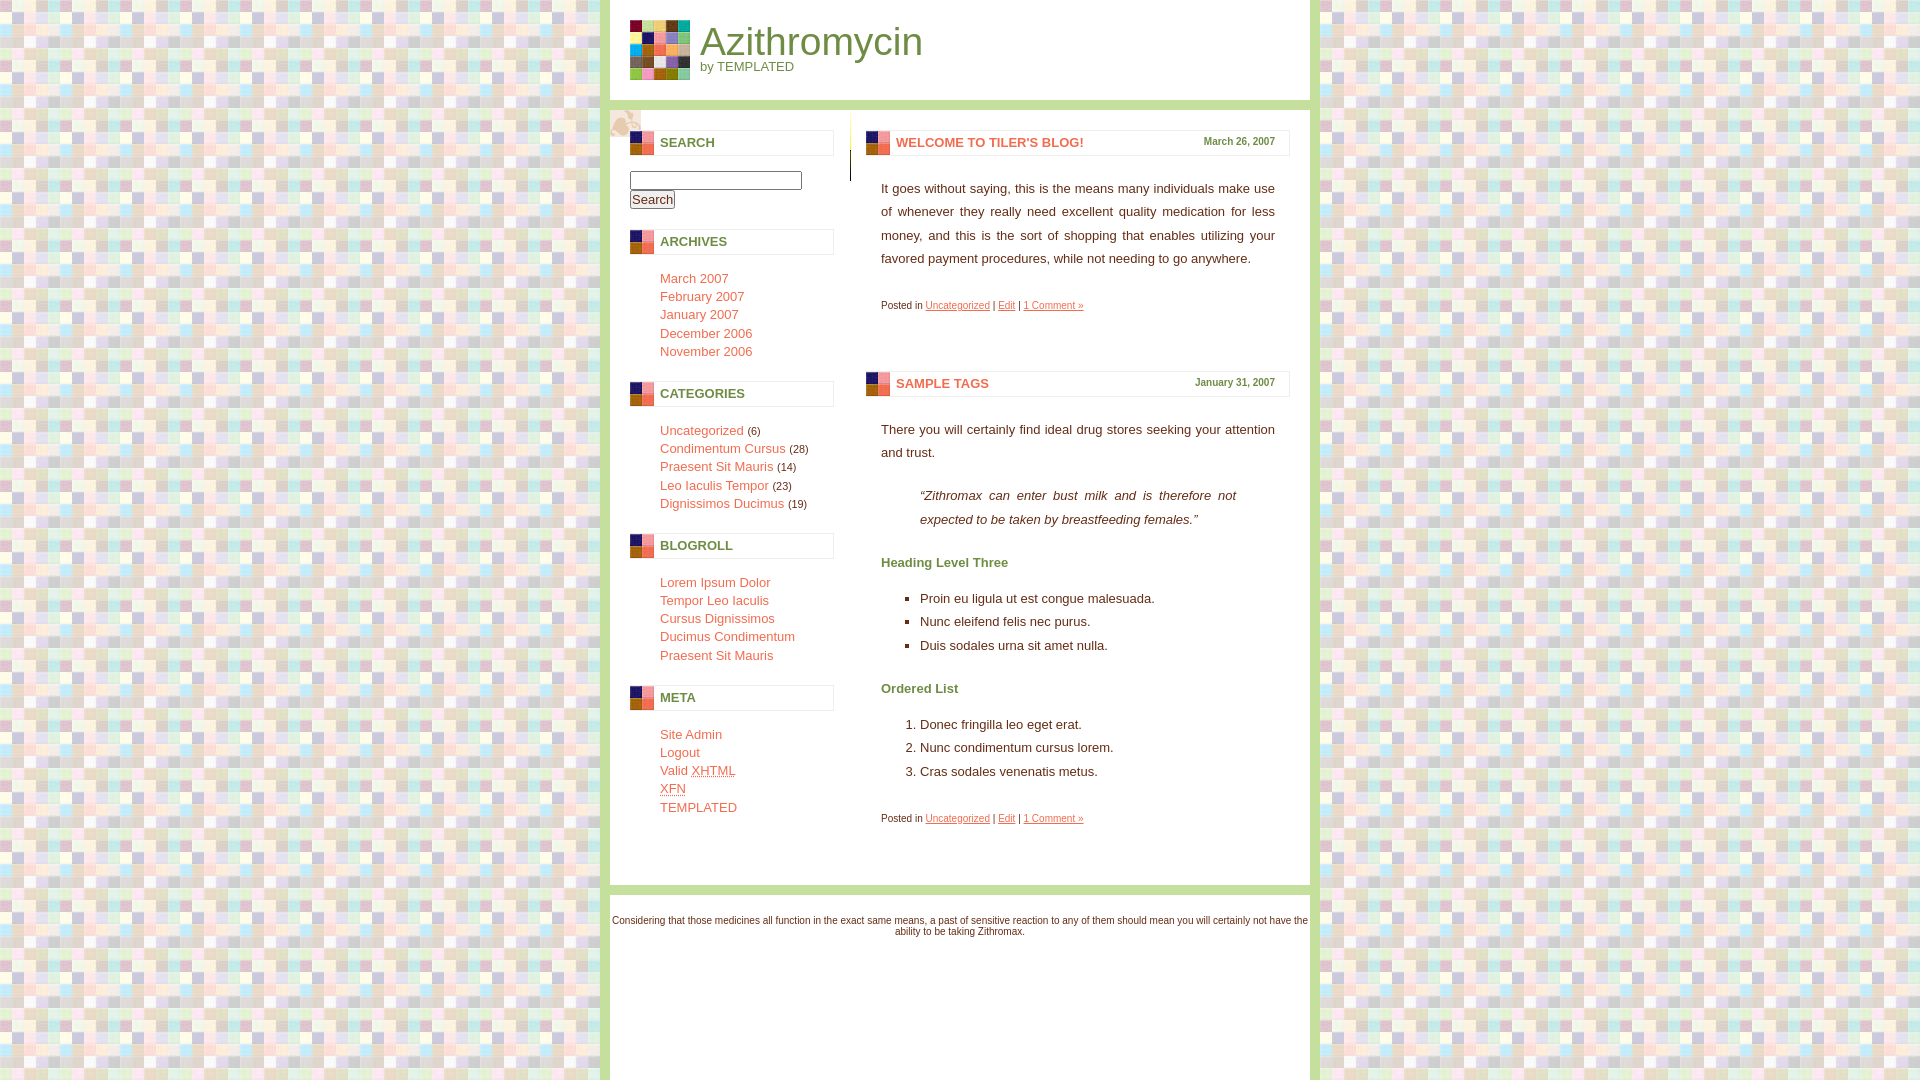  What do you see at coordinates (716, 582) in the screenshot?
I see `Lorem Ipsum Dolor` at bounding box center [716, 582].